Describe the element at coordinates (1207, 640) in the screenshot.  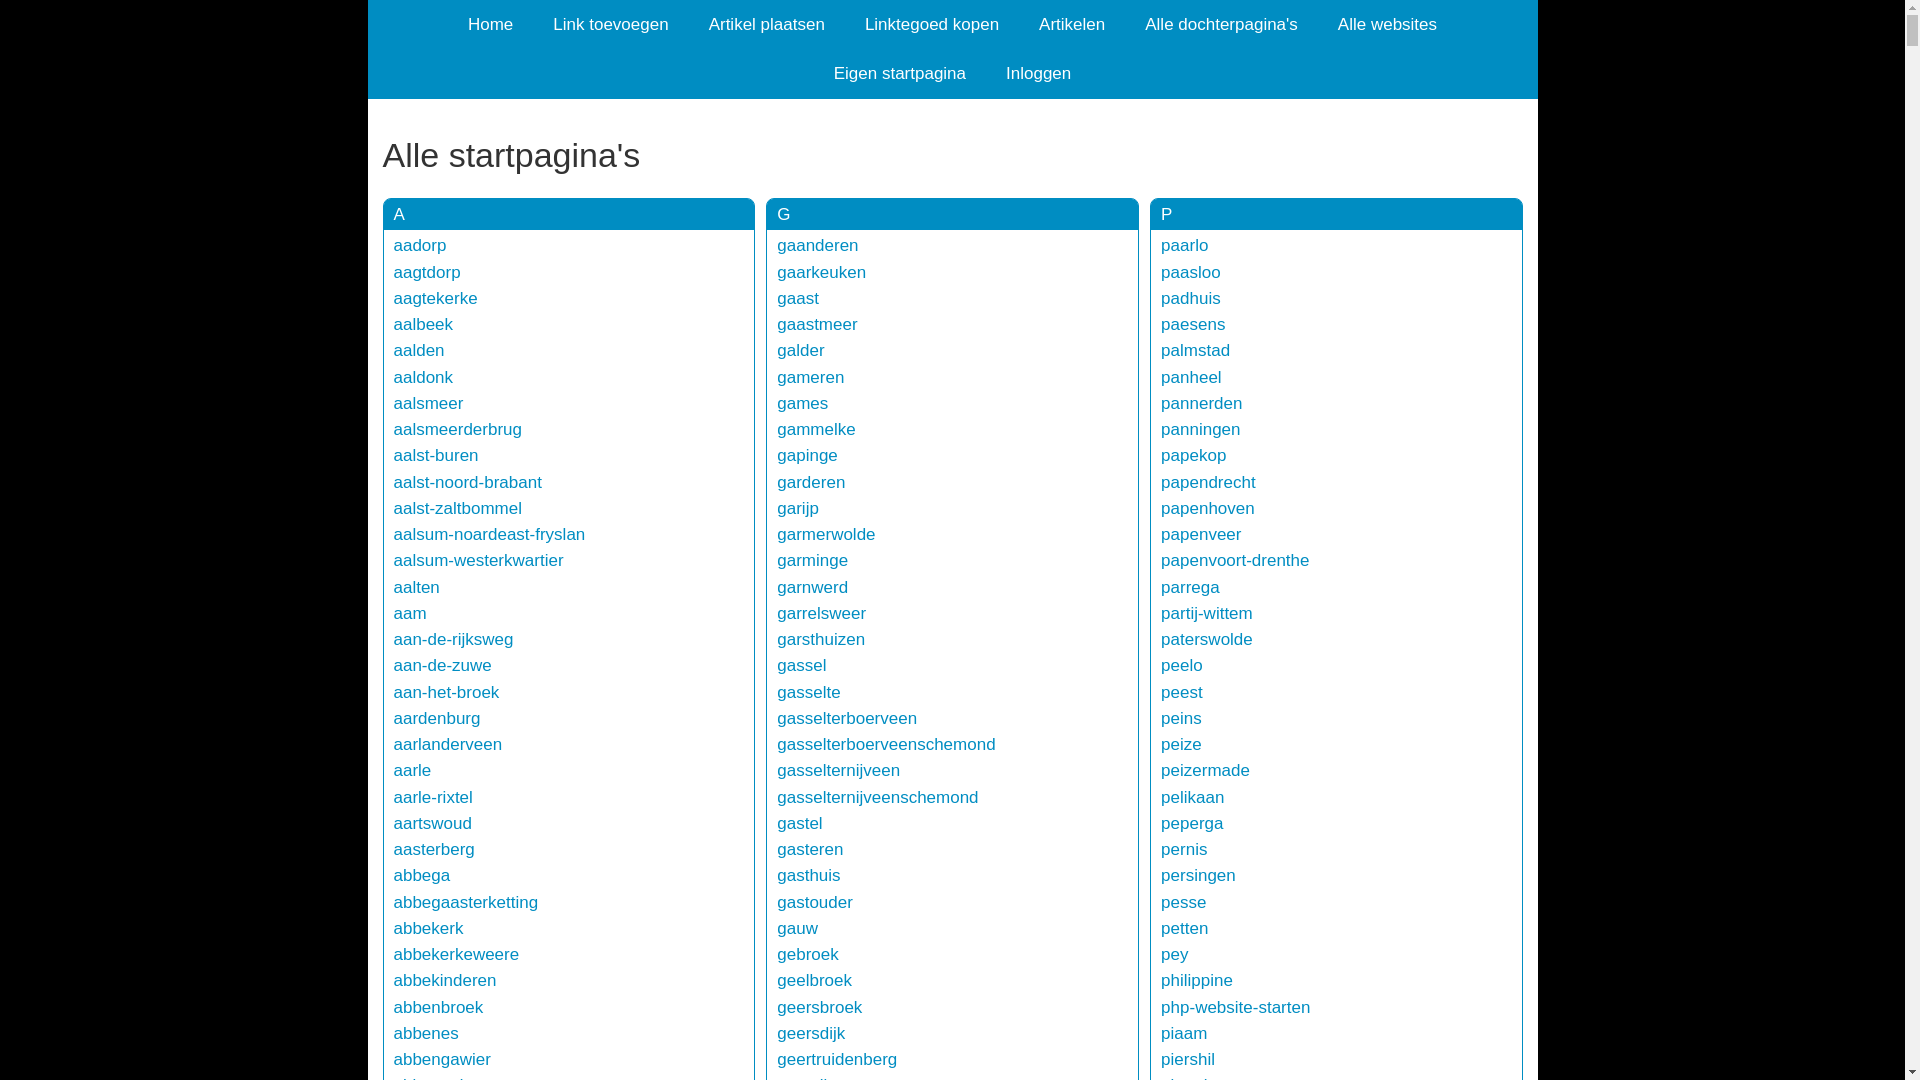
I see `paterswolde` at that location.